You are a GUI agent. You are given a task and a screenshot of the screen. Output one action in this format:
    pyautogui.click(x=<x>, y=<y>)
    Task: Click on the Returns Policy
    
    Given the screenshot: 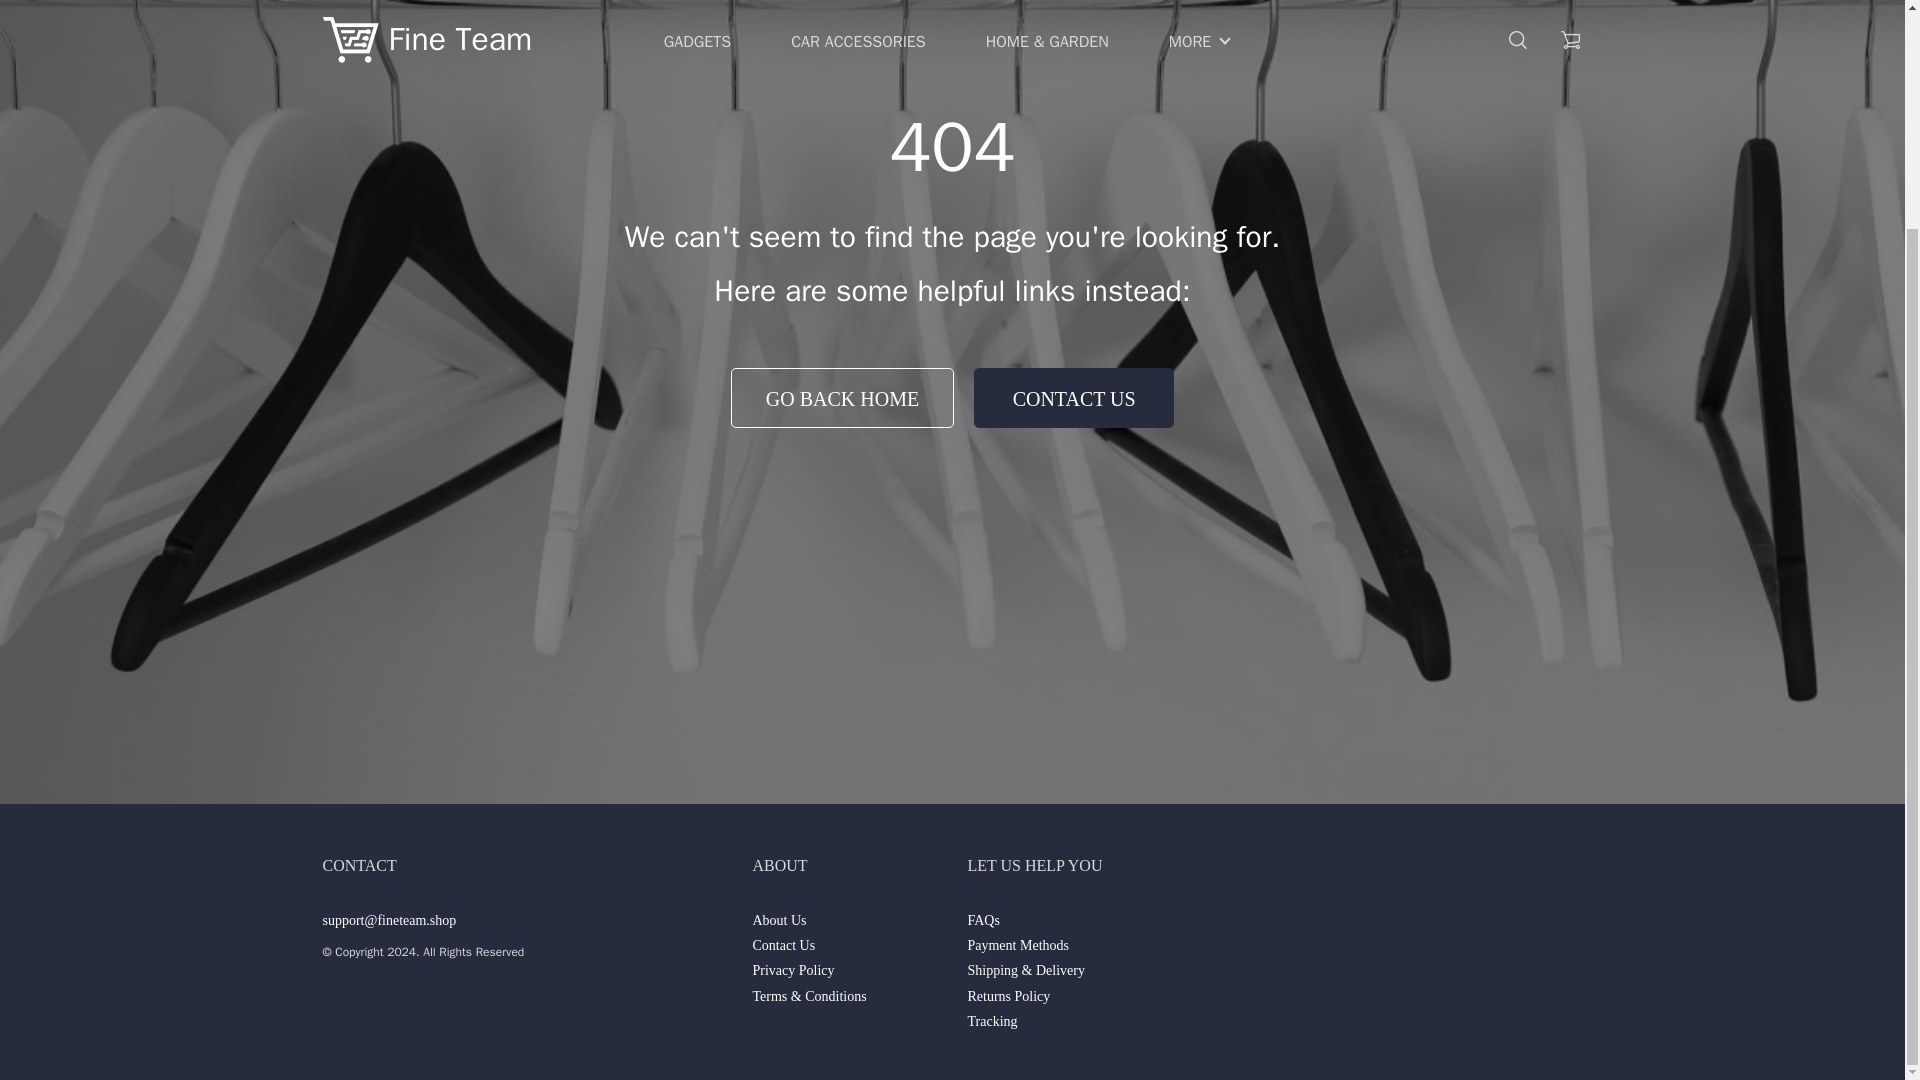 What is the action you would take?
    pyautogui.click(x=1008, y=997)
    